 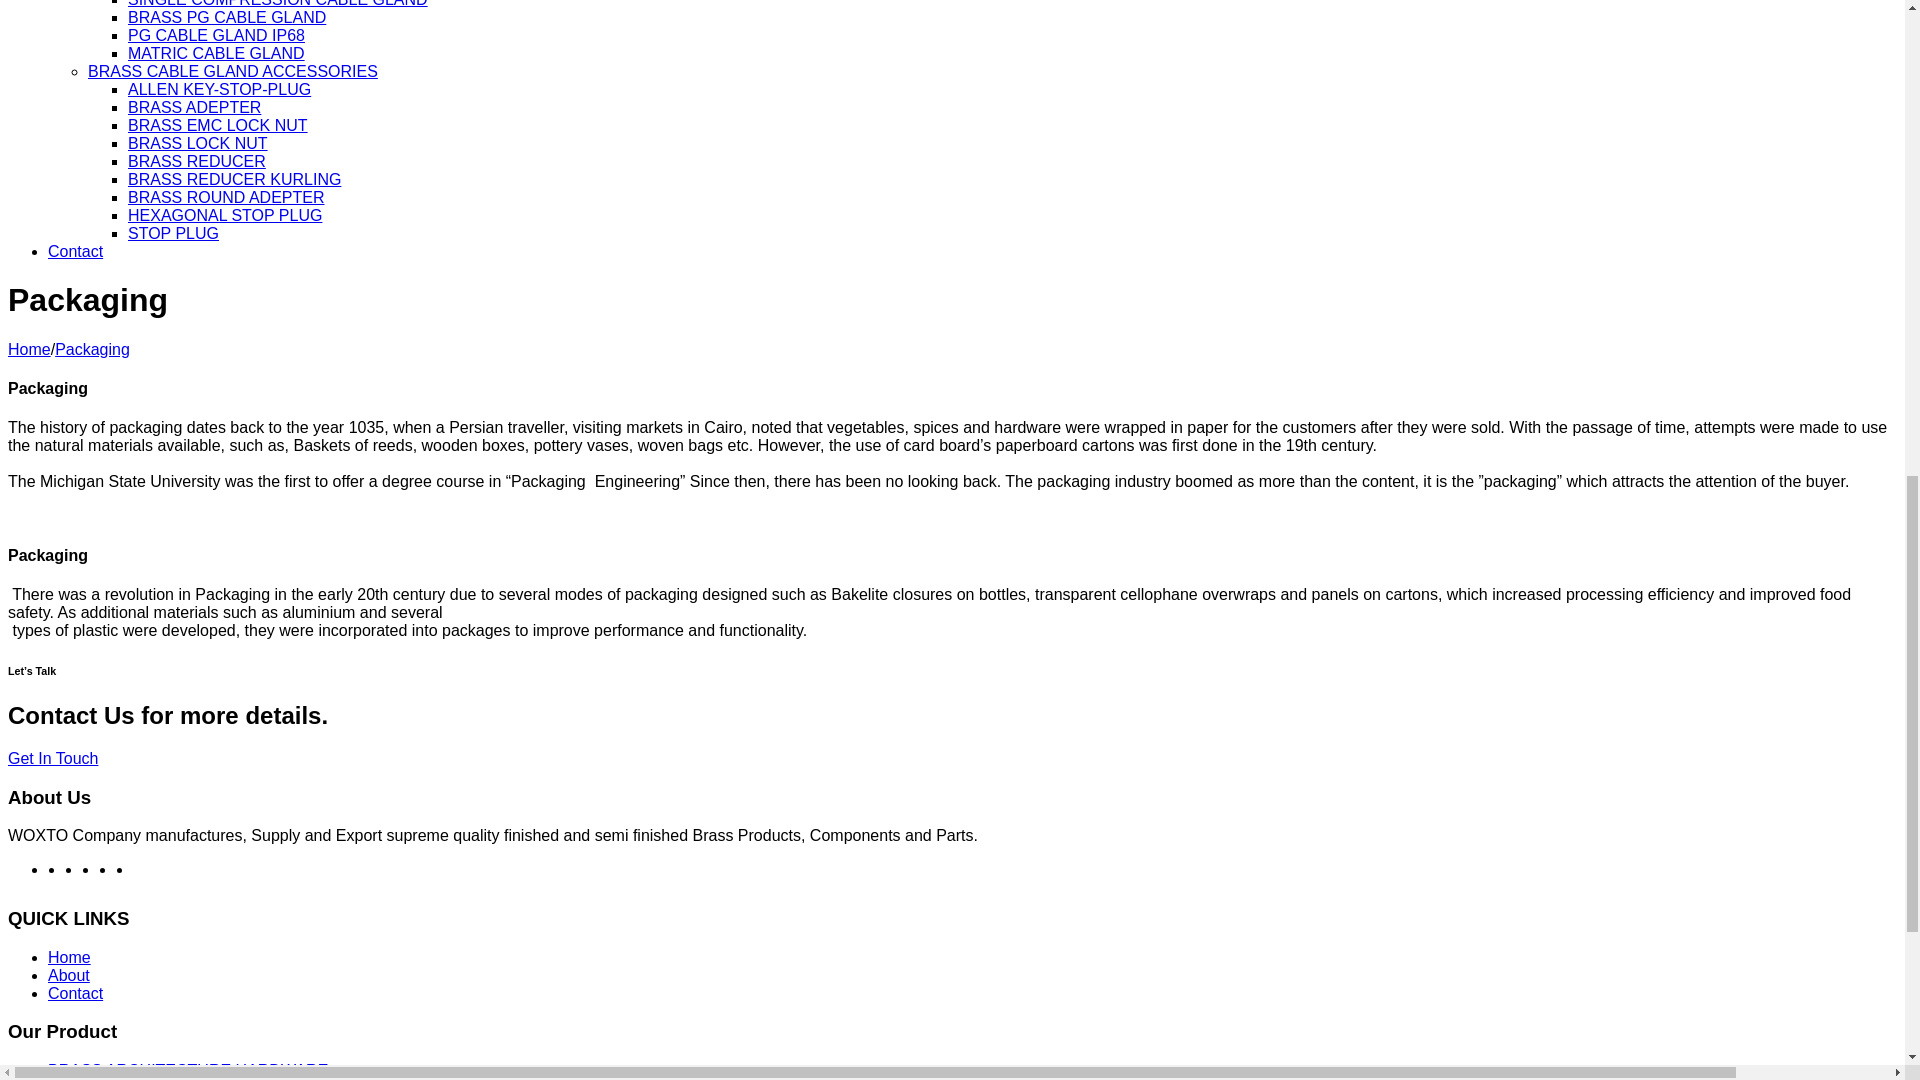 What do you see at coordinates (194, 107) in the screenshot?
I see `BRASS ADEPTER` at bounding box center [194, 107].